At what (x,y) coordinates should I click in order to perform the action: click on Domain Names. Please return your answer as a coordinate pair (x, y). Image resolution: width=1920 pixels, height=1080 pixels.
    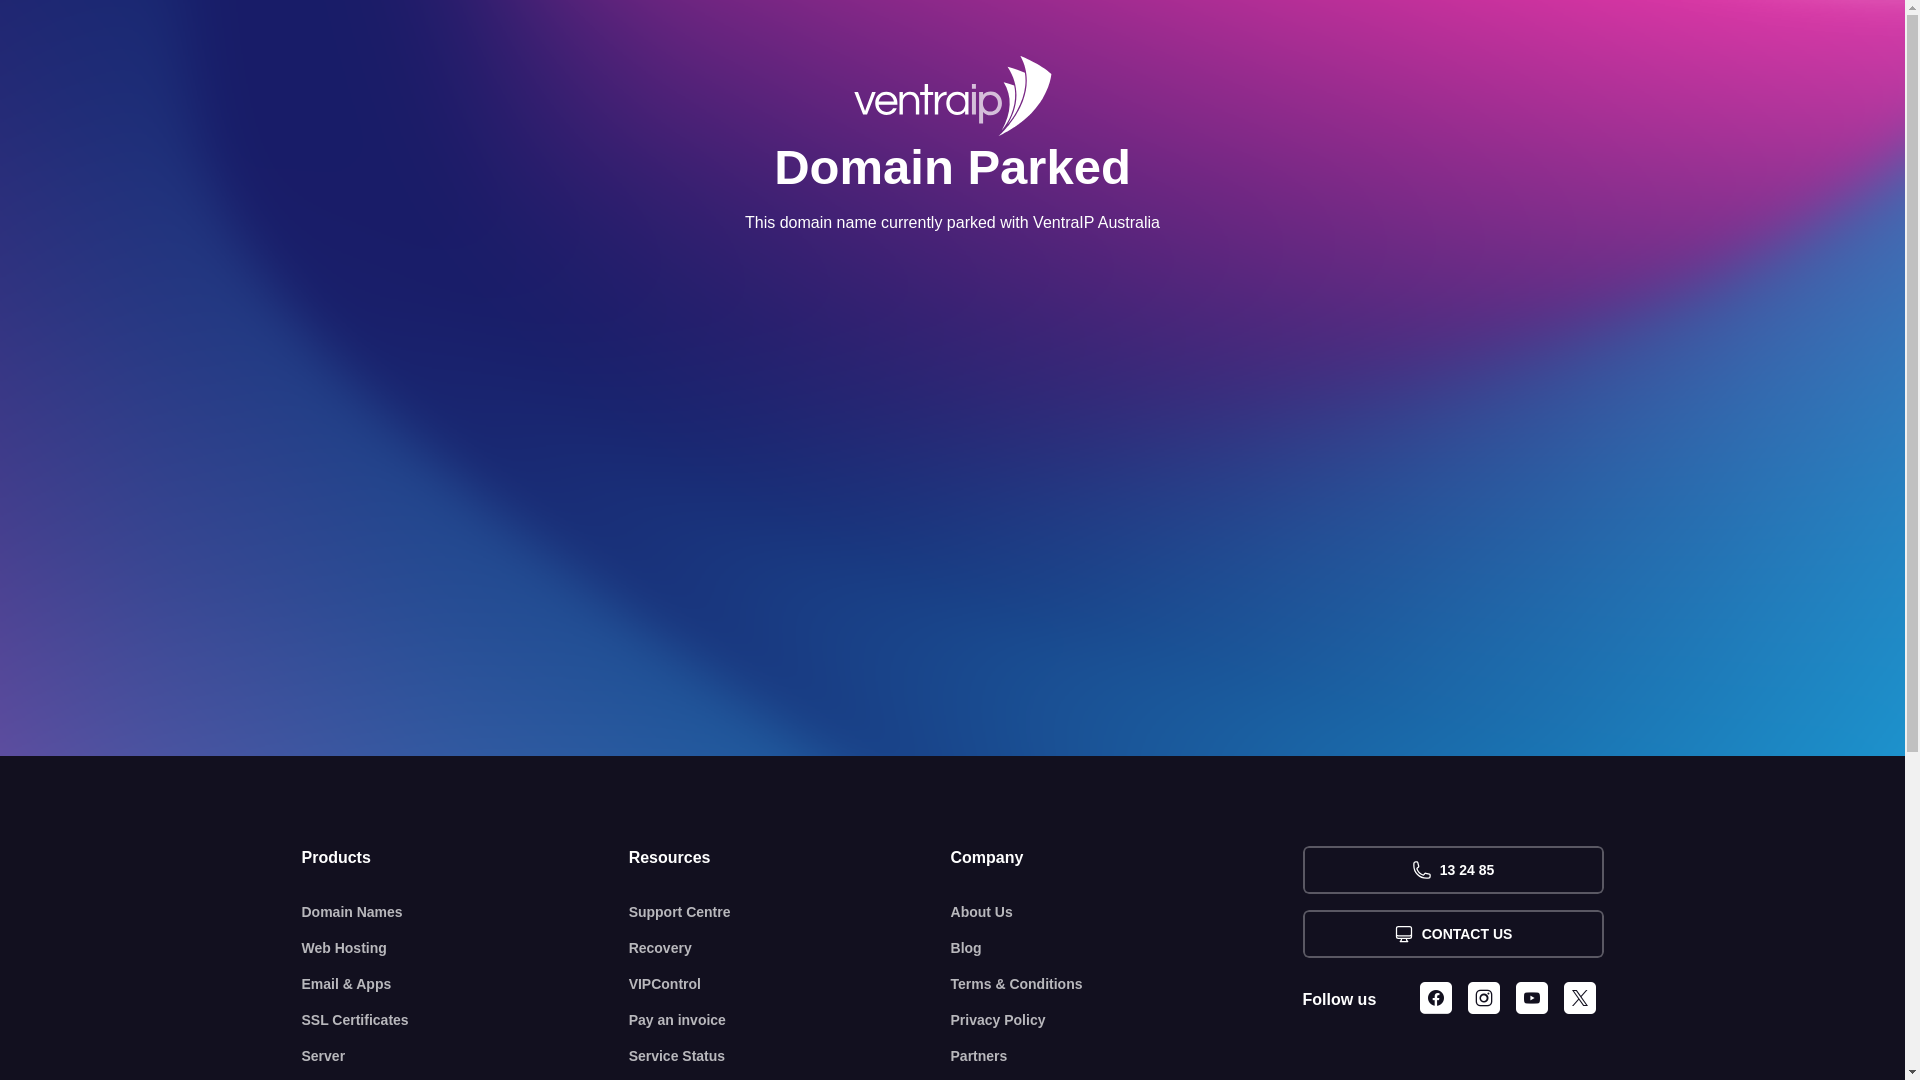
    Looking at the image, I should click on (466, 912).